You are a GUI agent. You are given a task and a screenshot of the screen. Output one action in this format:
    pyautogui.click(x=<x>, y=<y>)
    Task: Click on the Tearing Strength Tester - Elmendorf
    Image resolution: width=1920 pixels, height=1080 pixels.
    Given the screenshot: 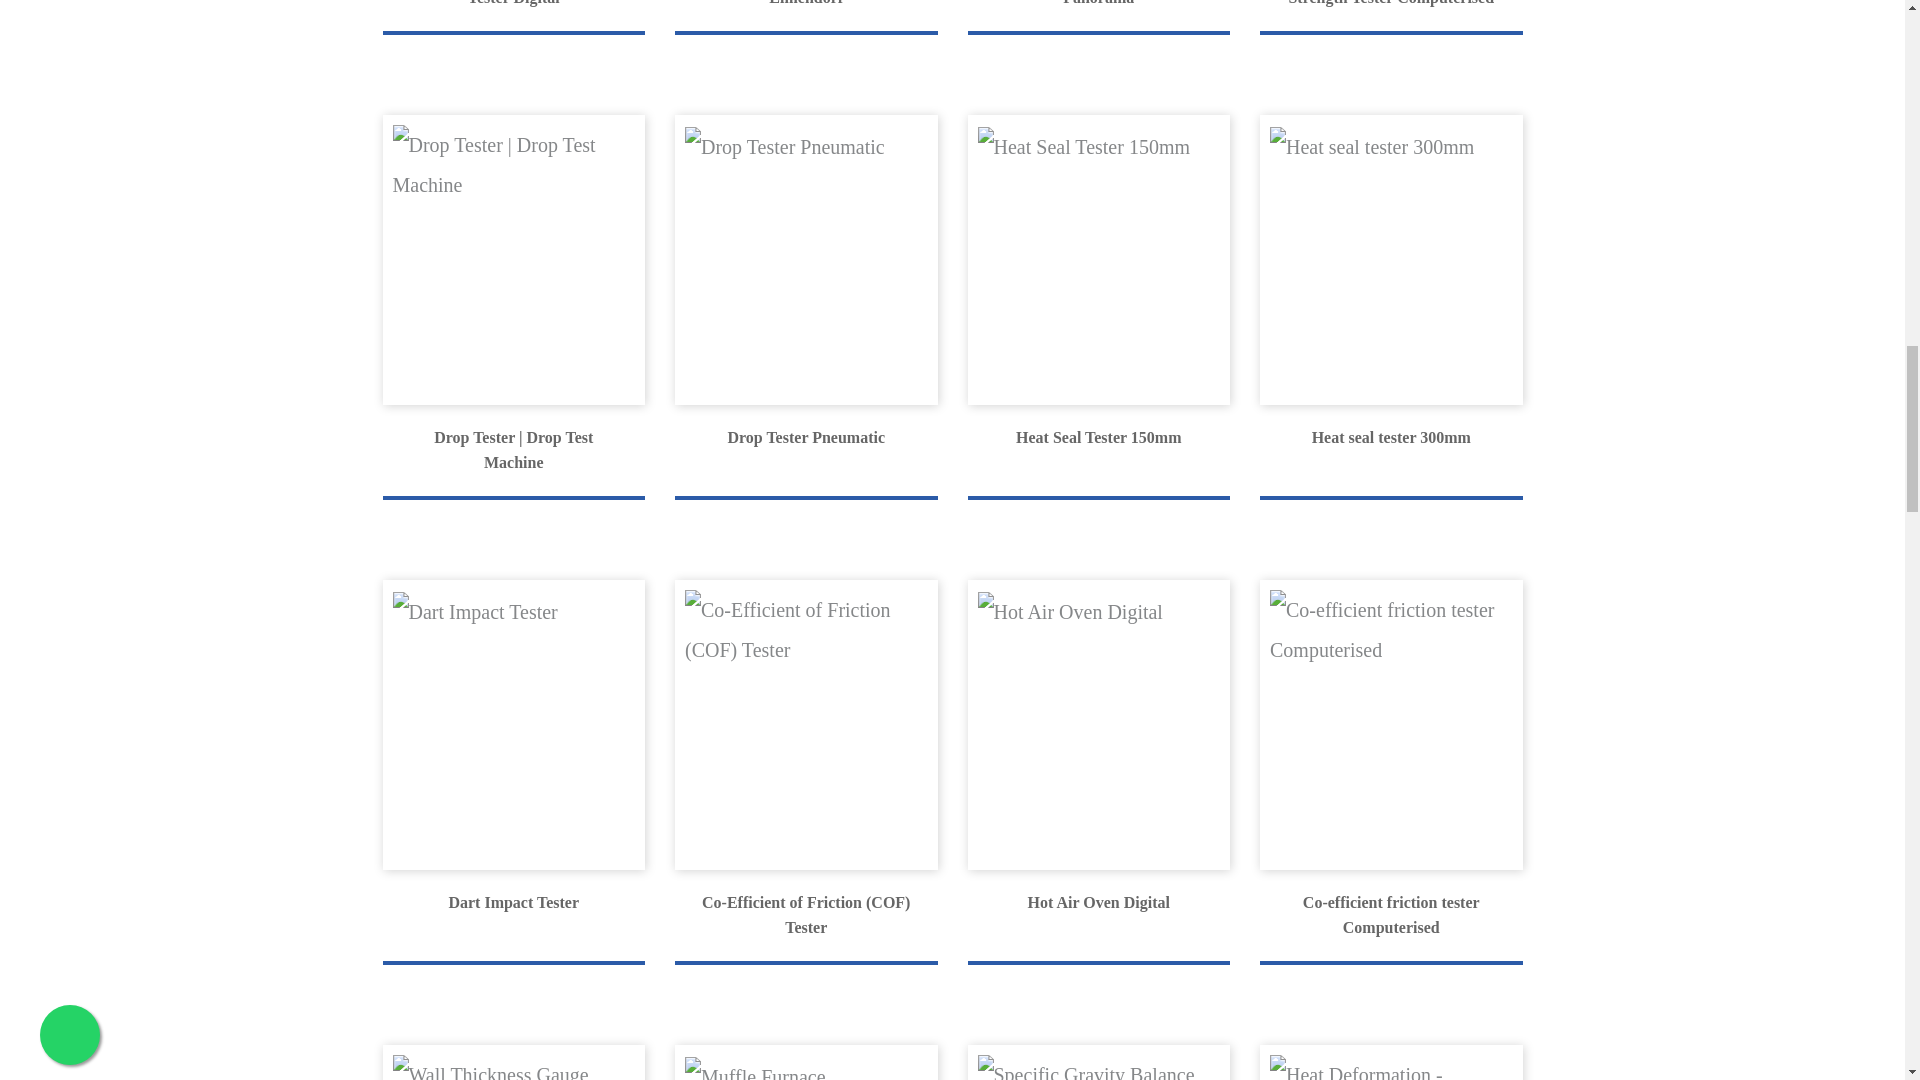 What is the action you would take?
    pyautogui.click(x=806, y=17)
    